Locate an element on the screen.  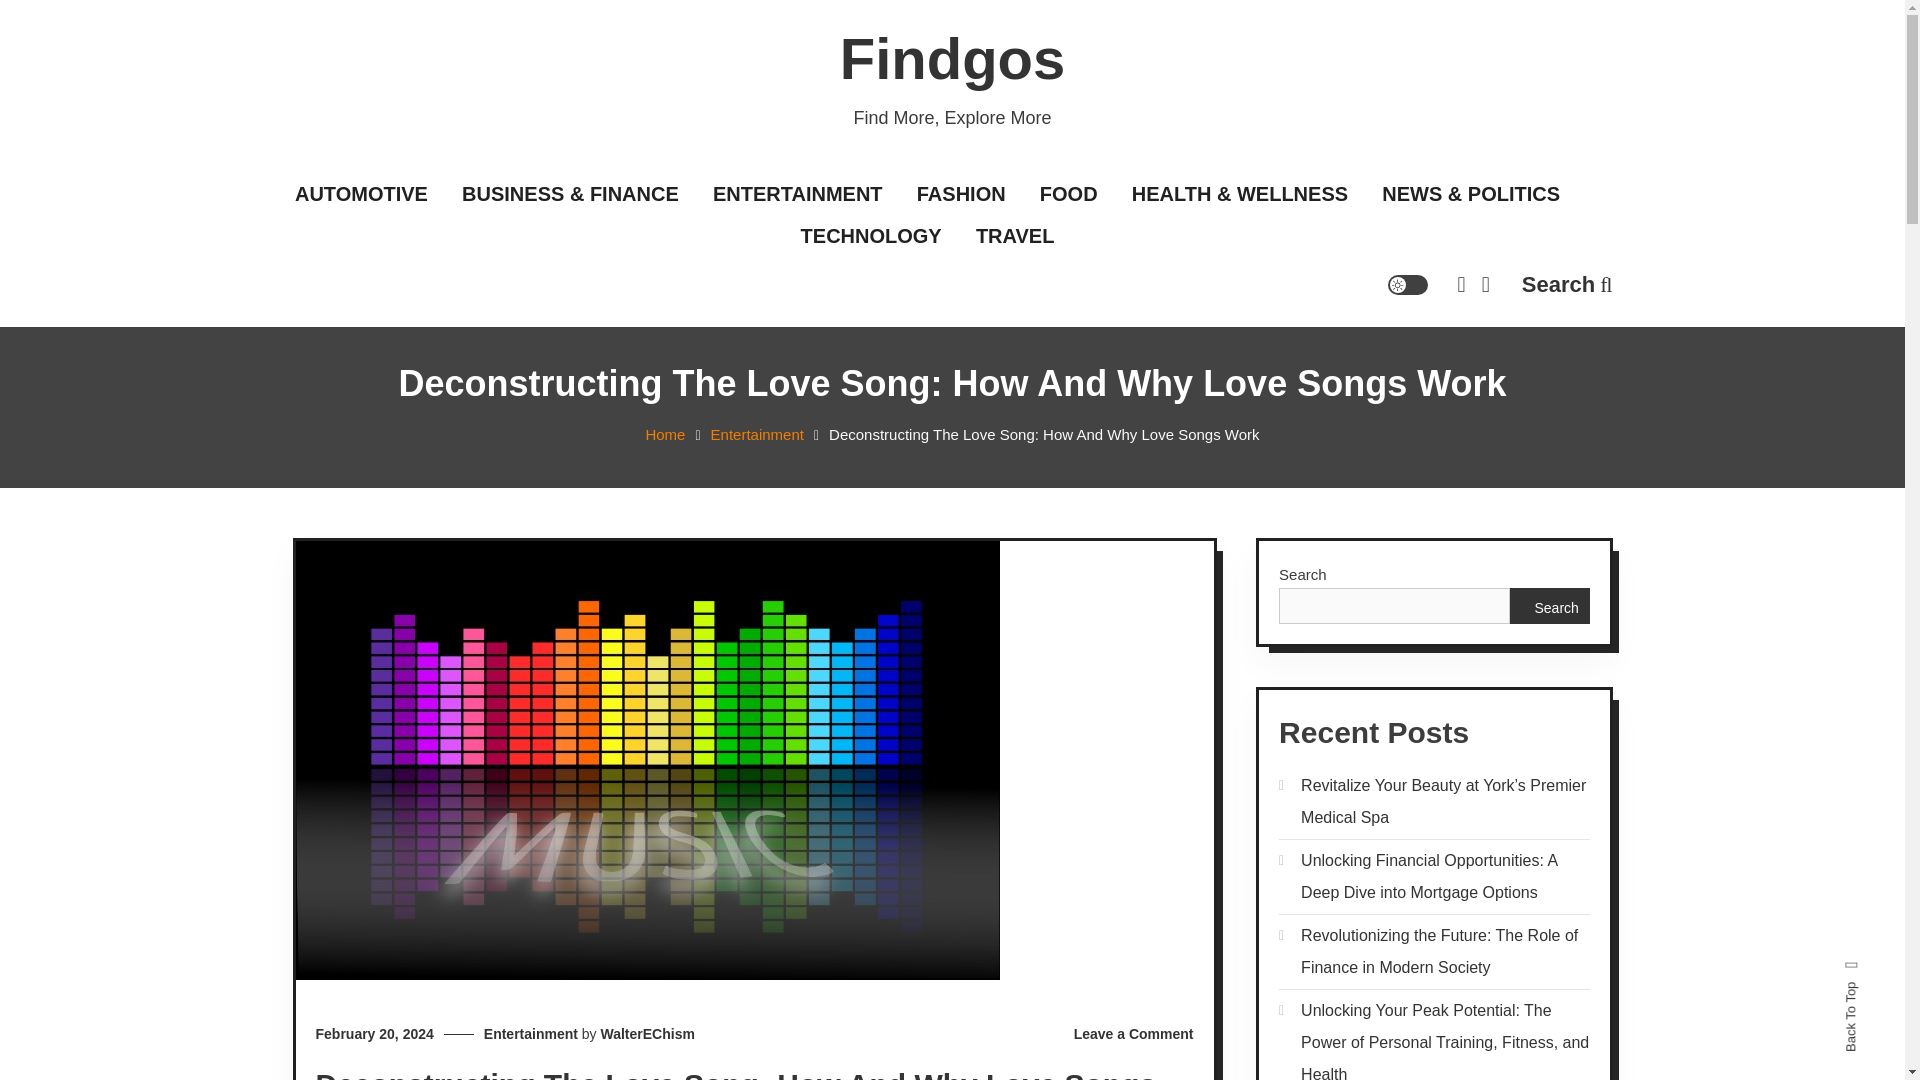
Search is located at coordinates (1567, 284).